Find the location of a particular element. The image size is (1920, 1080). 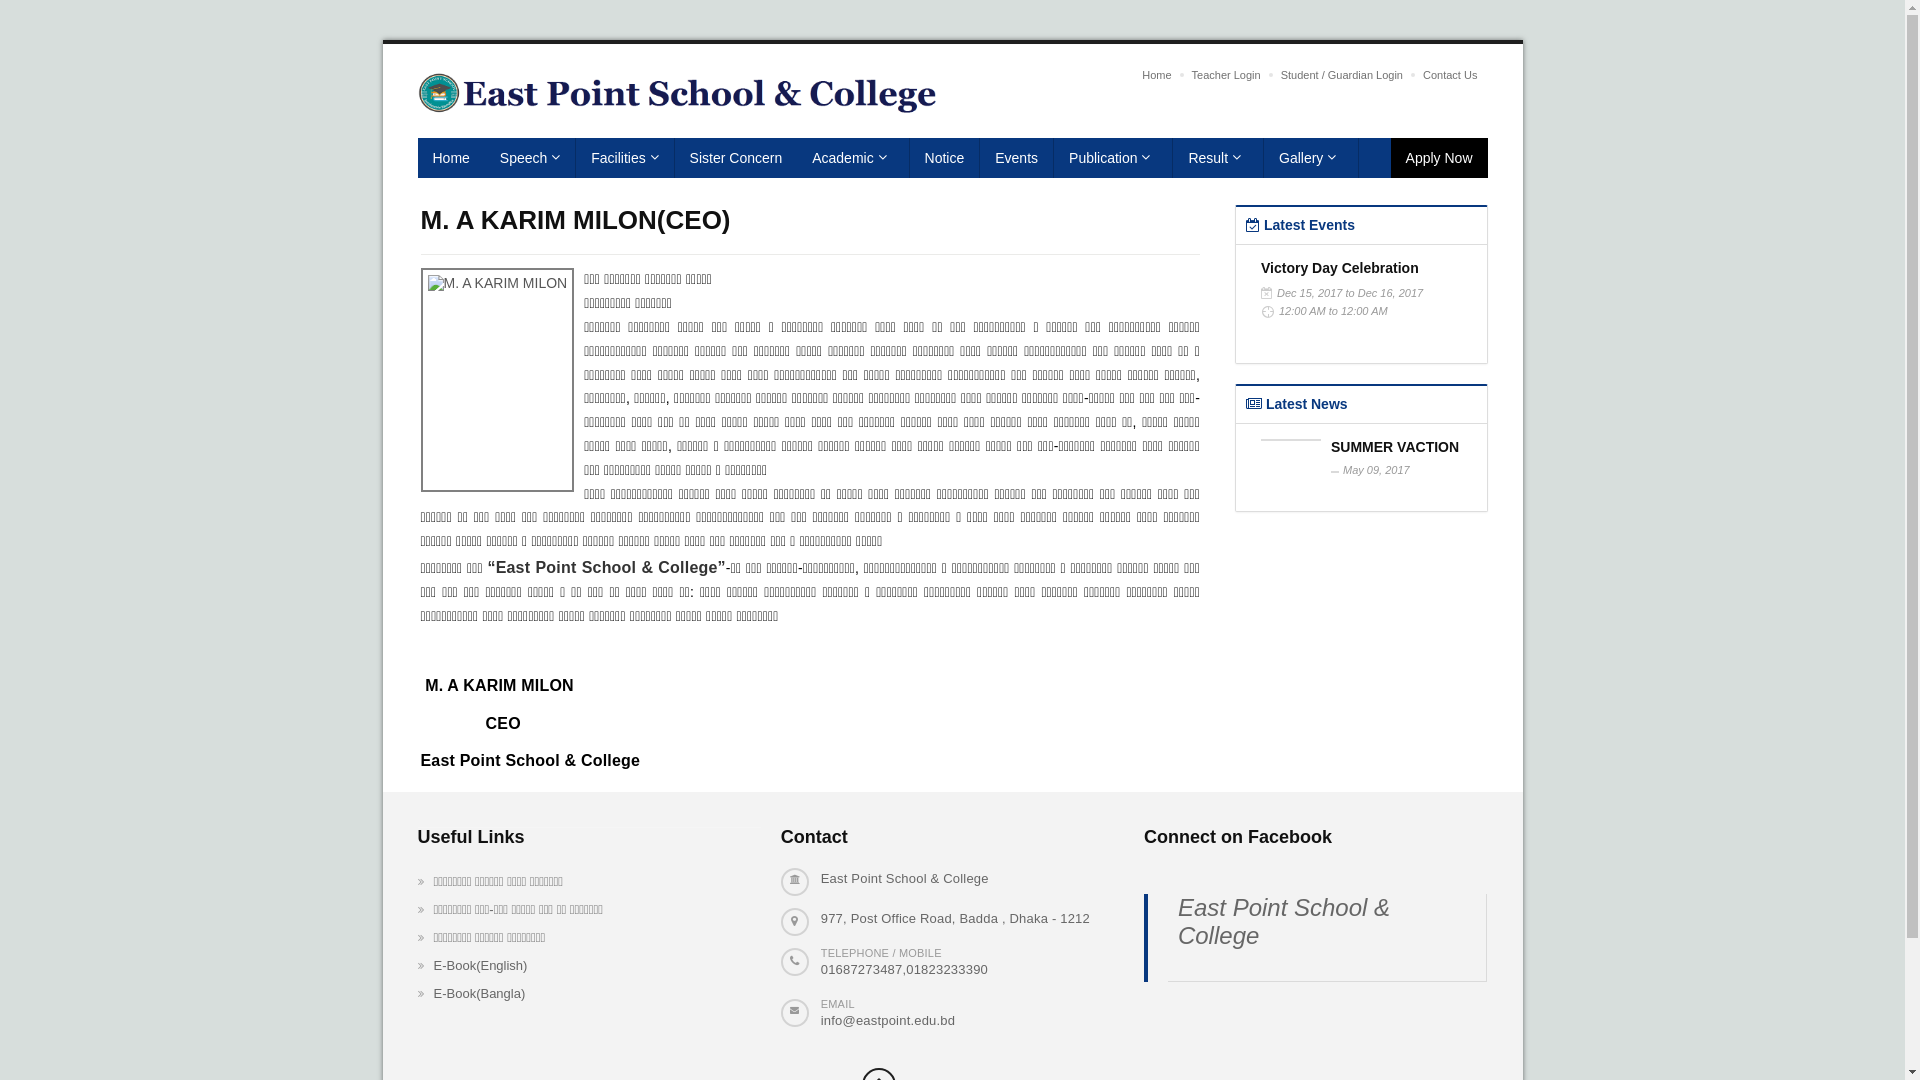

Student / Guardian Login is located at coordinates (1342, 75).